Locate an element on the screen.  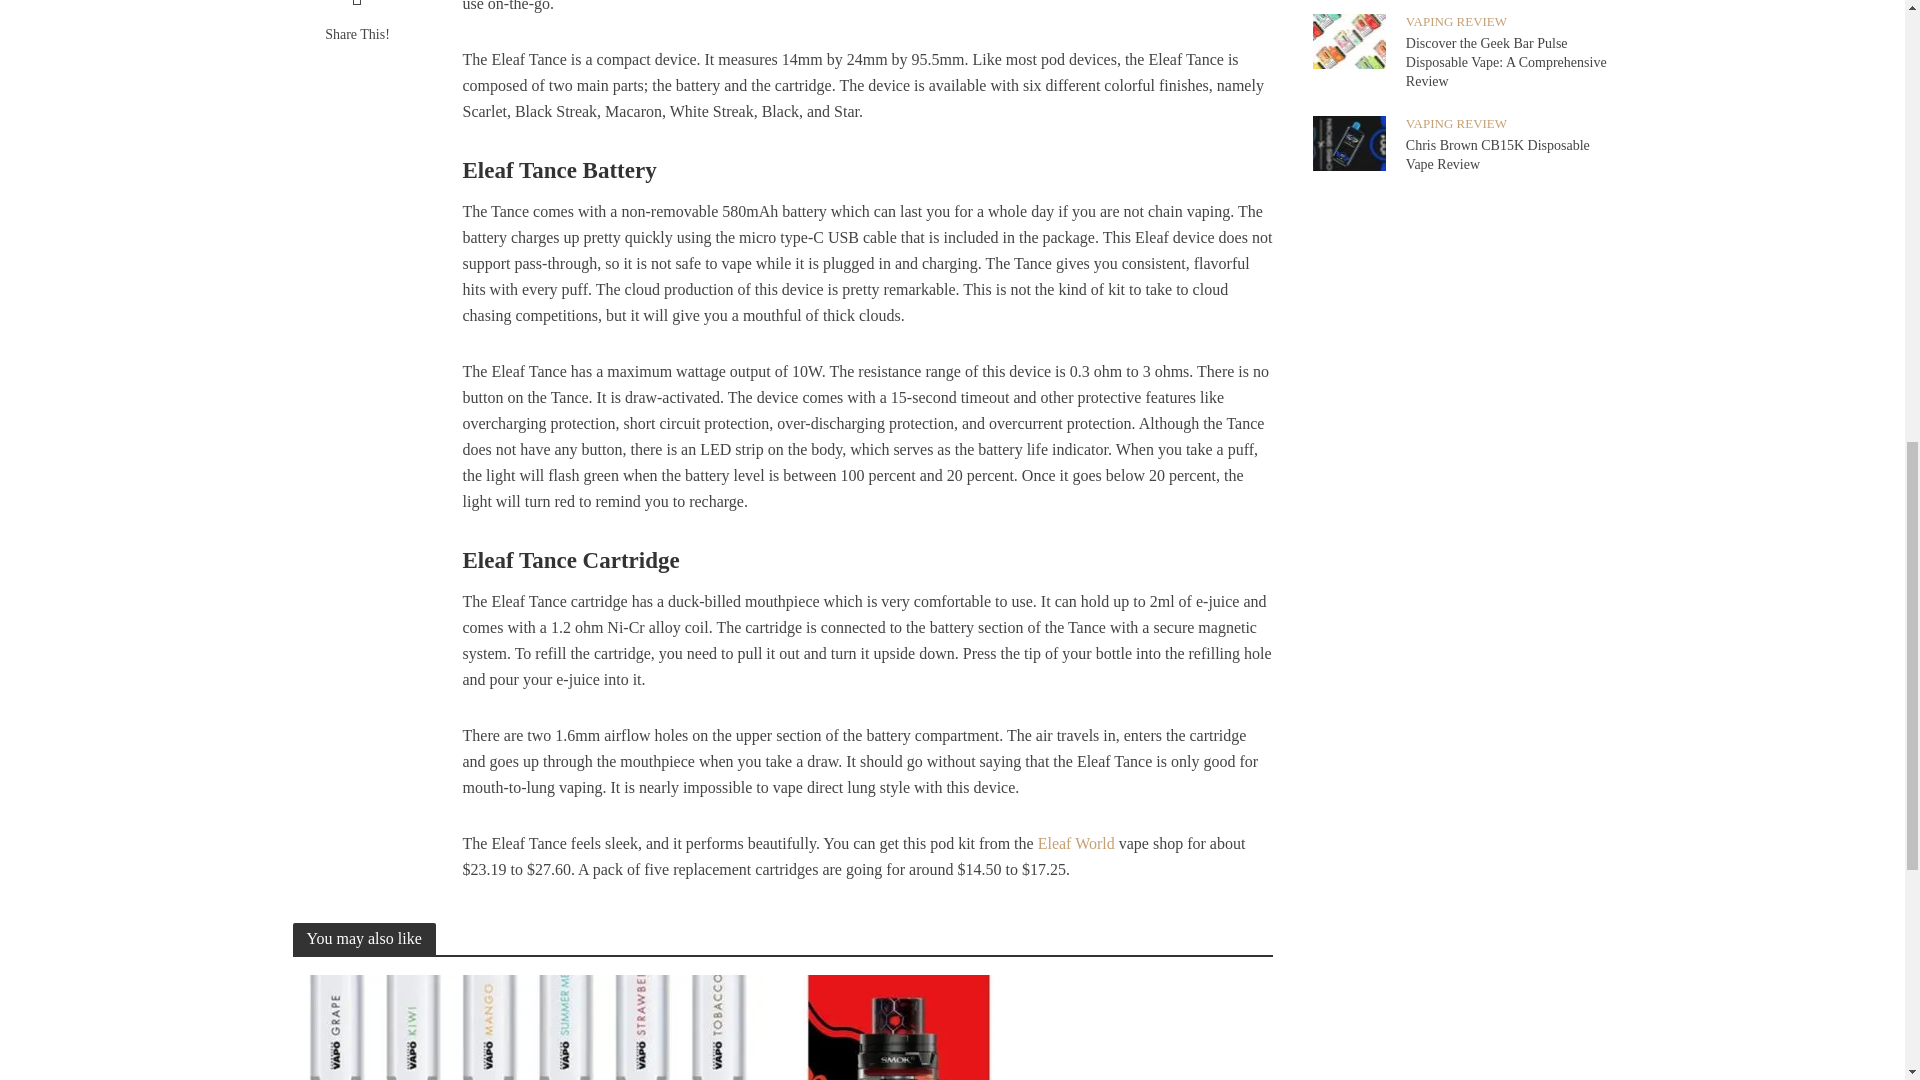
Eleaf World is located at coordinates (1076, 845).